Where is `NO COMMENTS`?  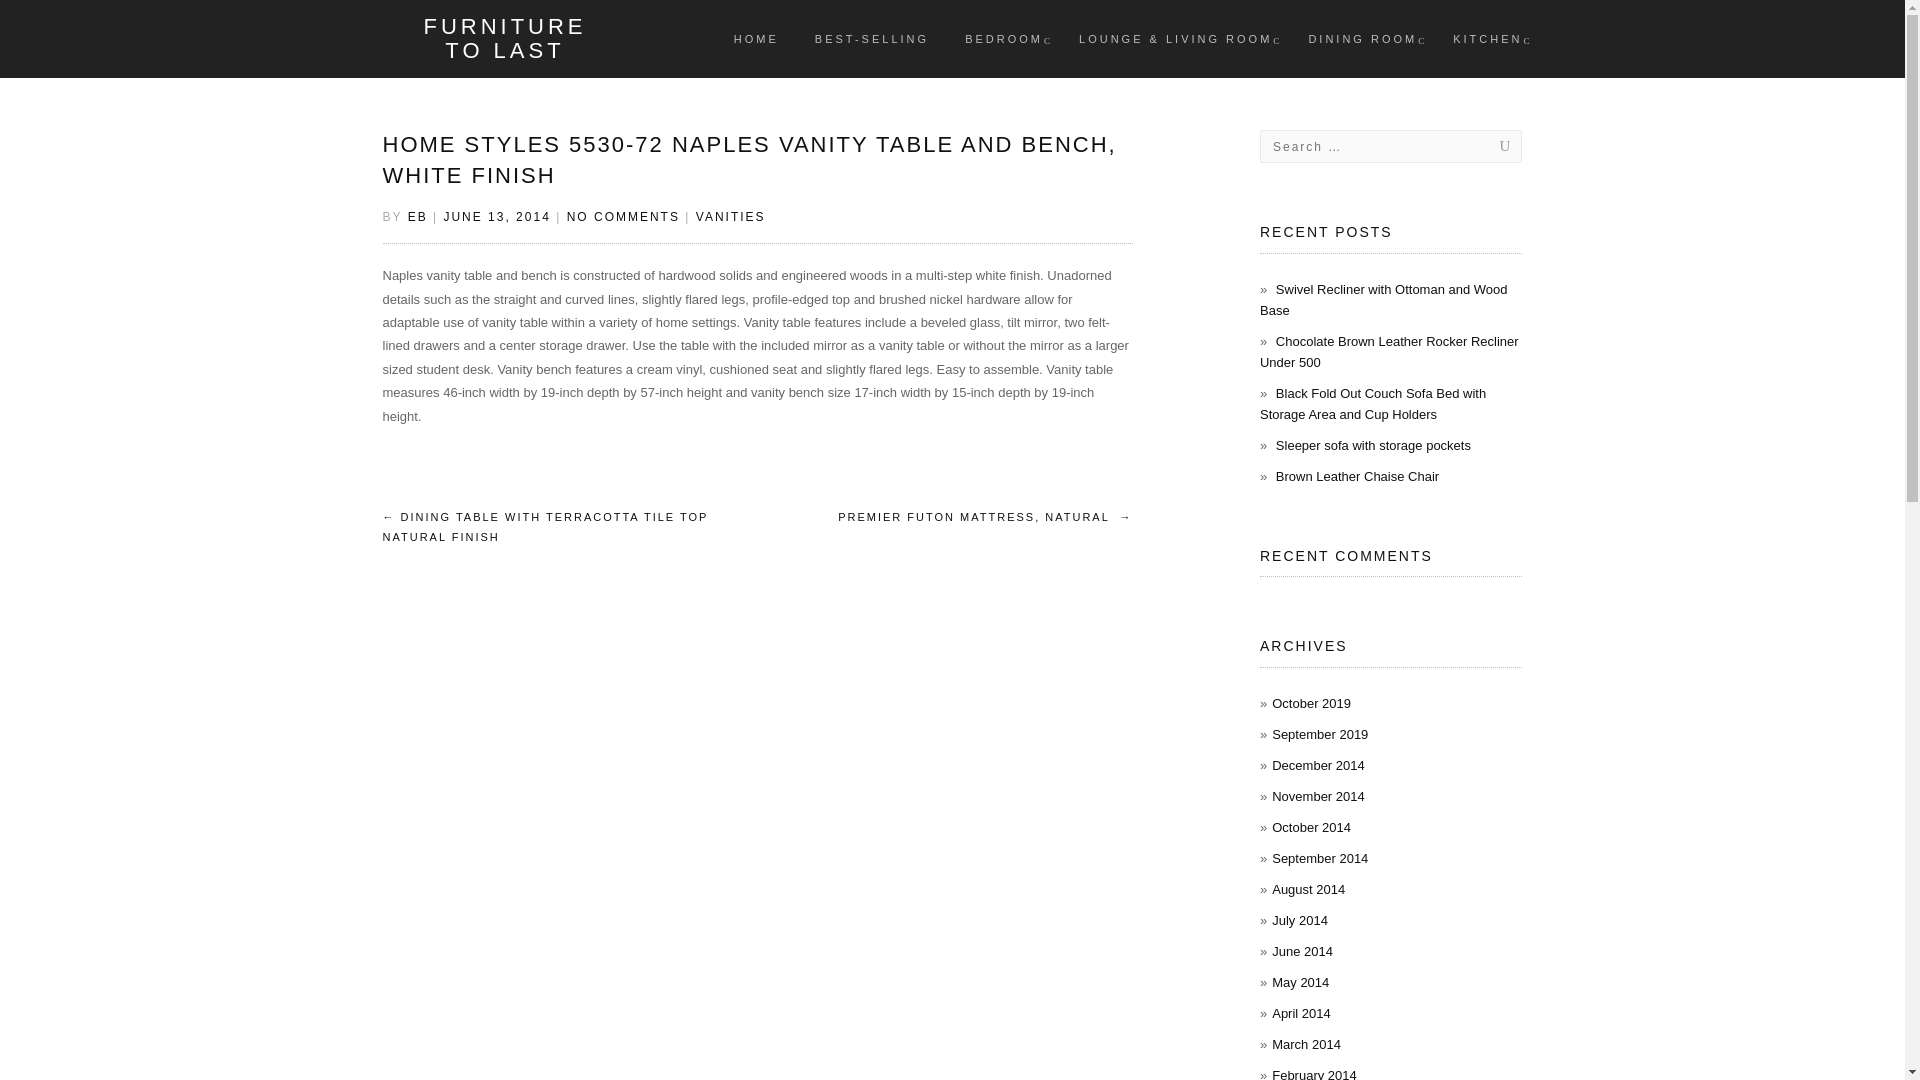 NO COMMENTS is located at coordinates (622, 216).